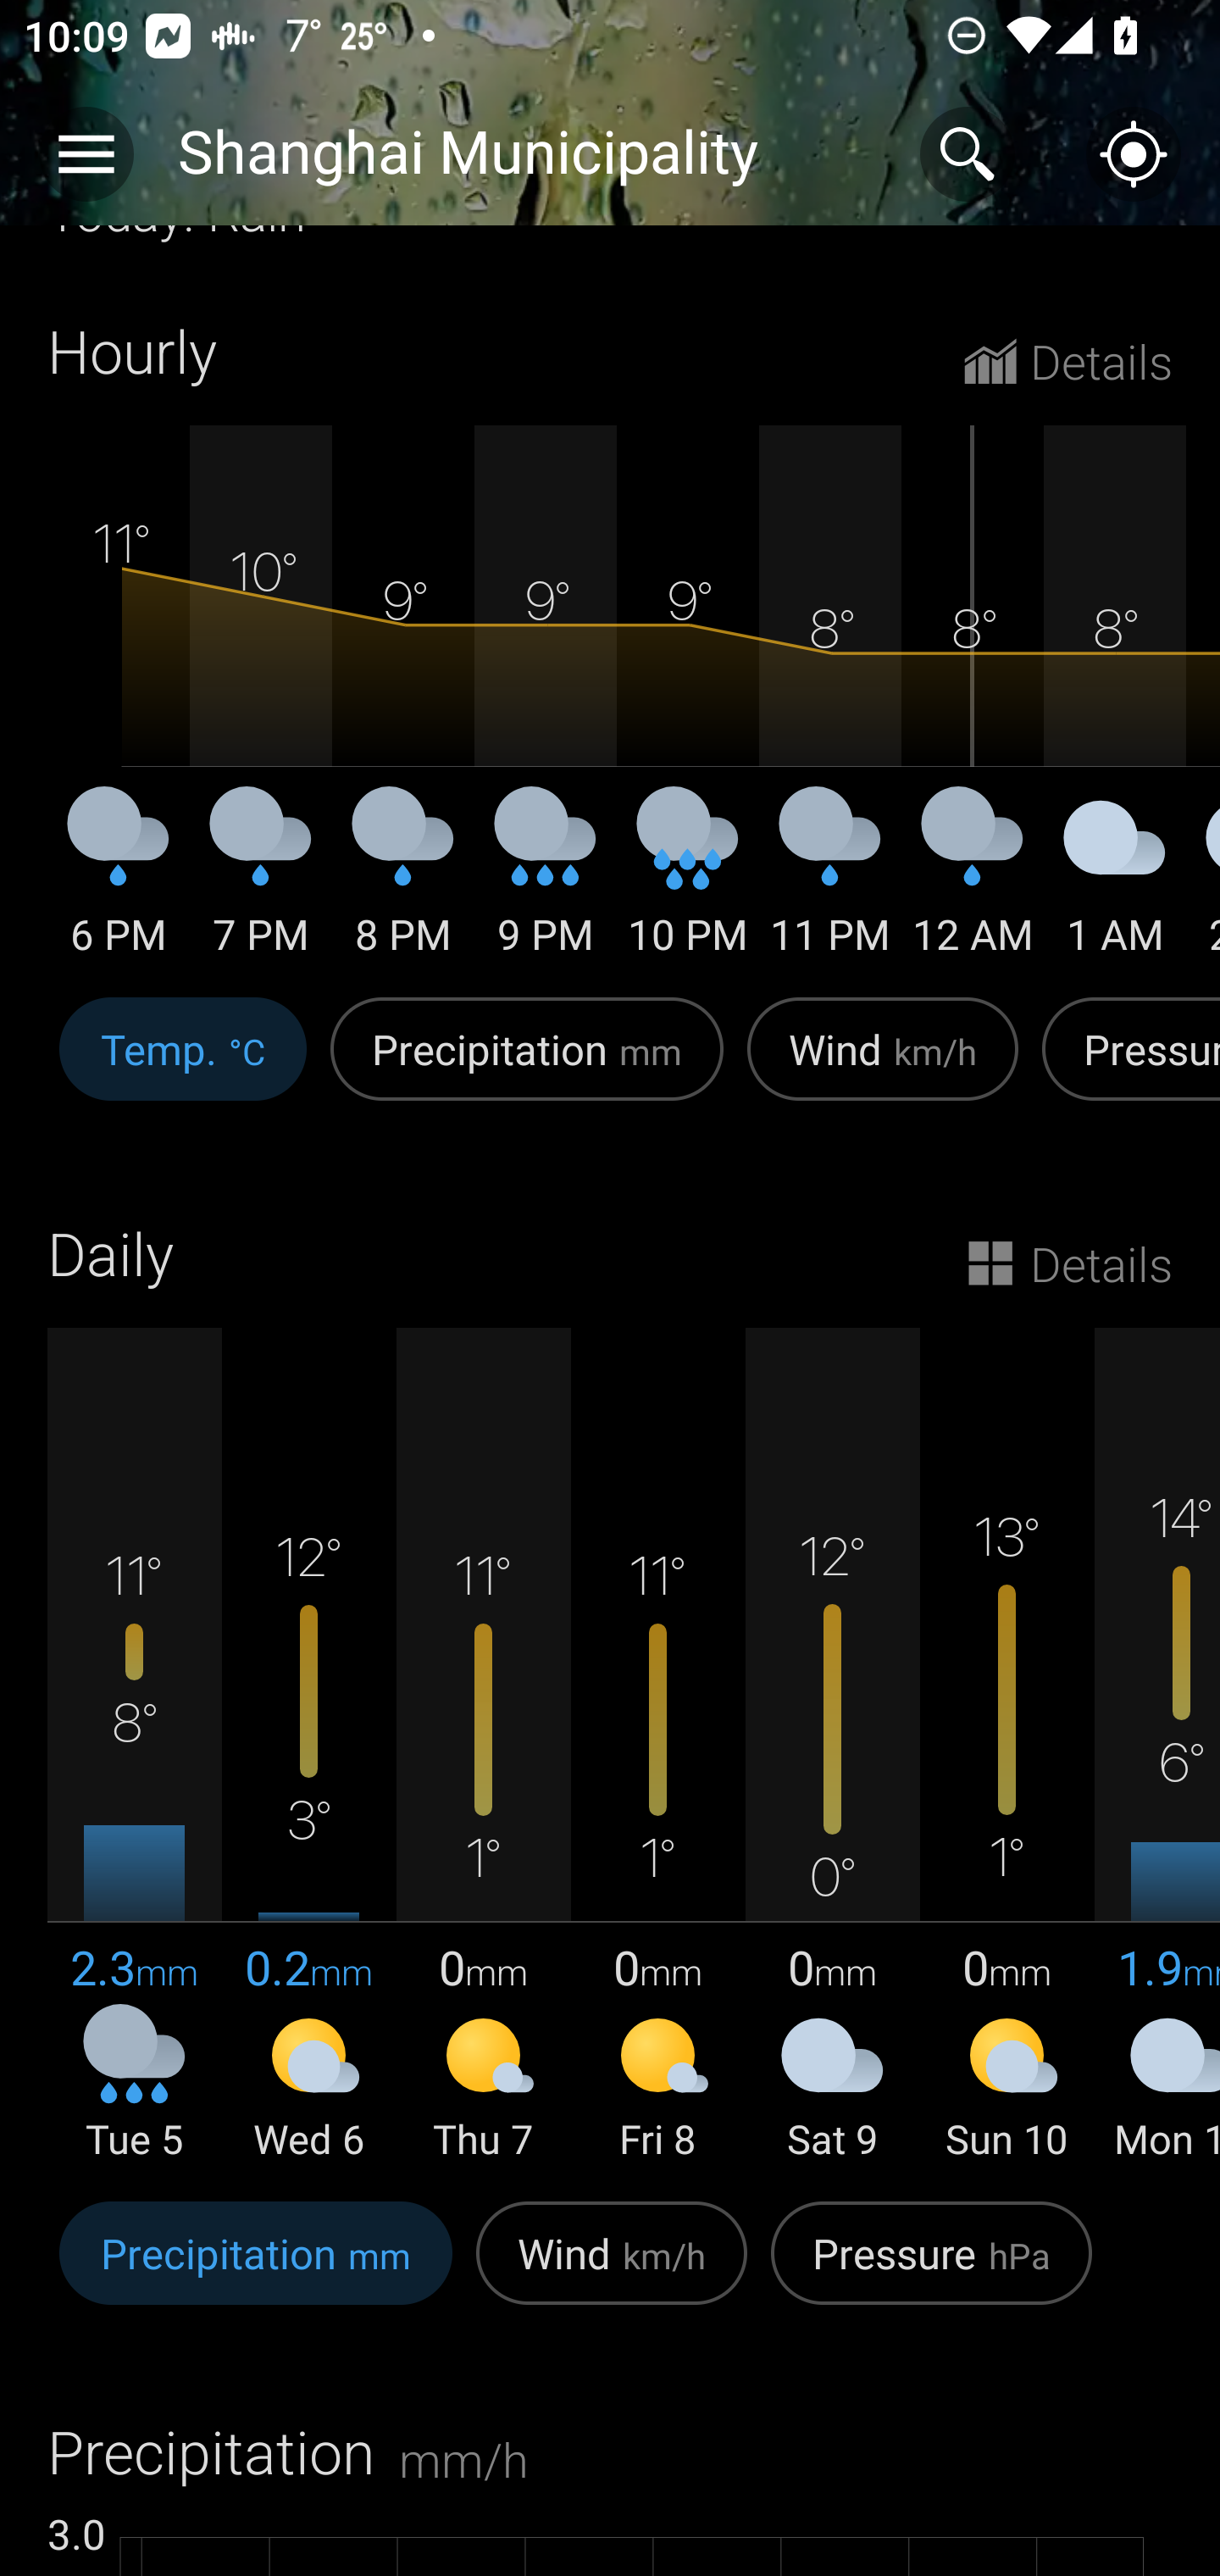 Image resolution: width=1220 pixels, height=2576 pixels. What do you see at coordinates (483, 1746) in the screenshot?
I see `11° 1° 0 mm Thu 7` at bounding box center [483, 1746].